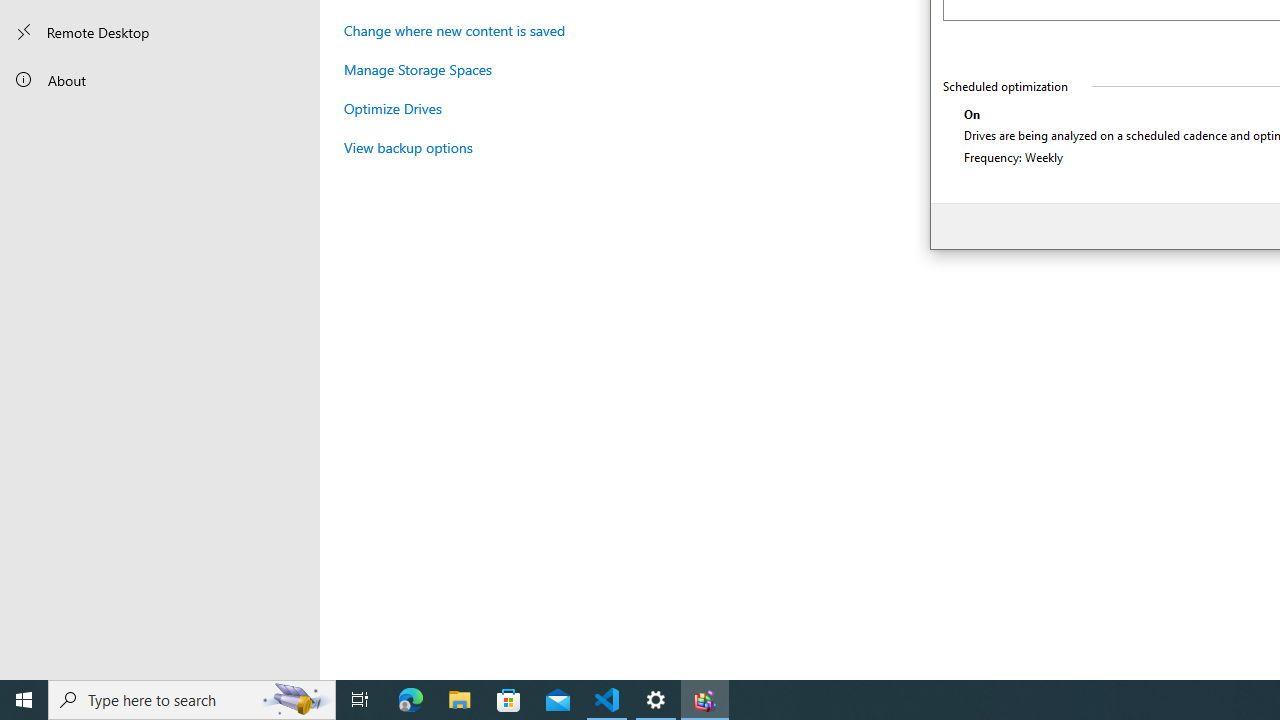 The width and height of the screenshot is (1280, 720). Describe the element at coordinates (704, 700) in the screenshot. I see `Defragment and Optimize Drives - 1 running window` at that location.